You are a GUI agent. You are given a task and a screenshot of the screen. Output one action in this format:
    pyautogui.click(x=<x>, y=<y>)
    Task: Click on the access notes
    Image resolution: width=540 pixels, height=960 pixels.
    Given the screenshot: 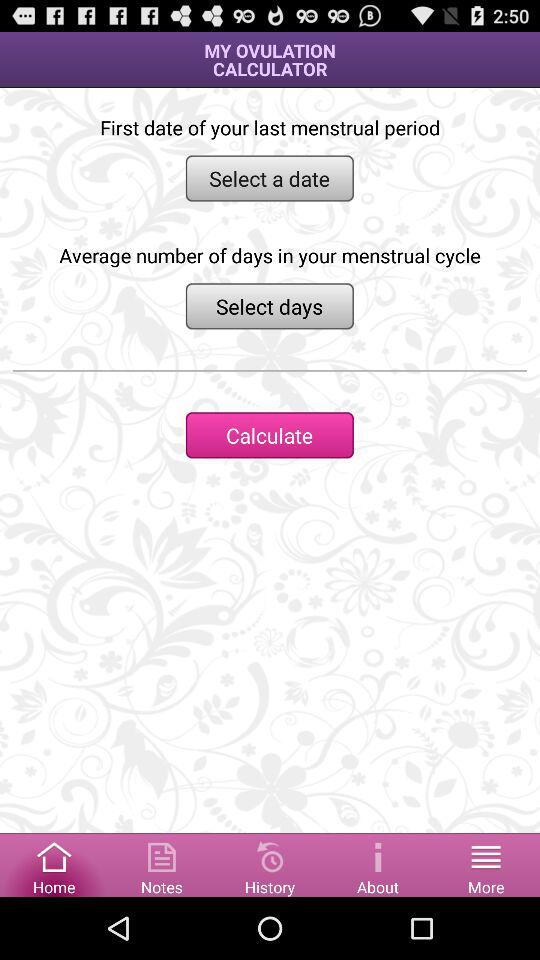 What is the action you would take?
    pyautogui.click(x=162, y=864)
    